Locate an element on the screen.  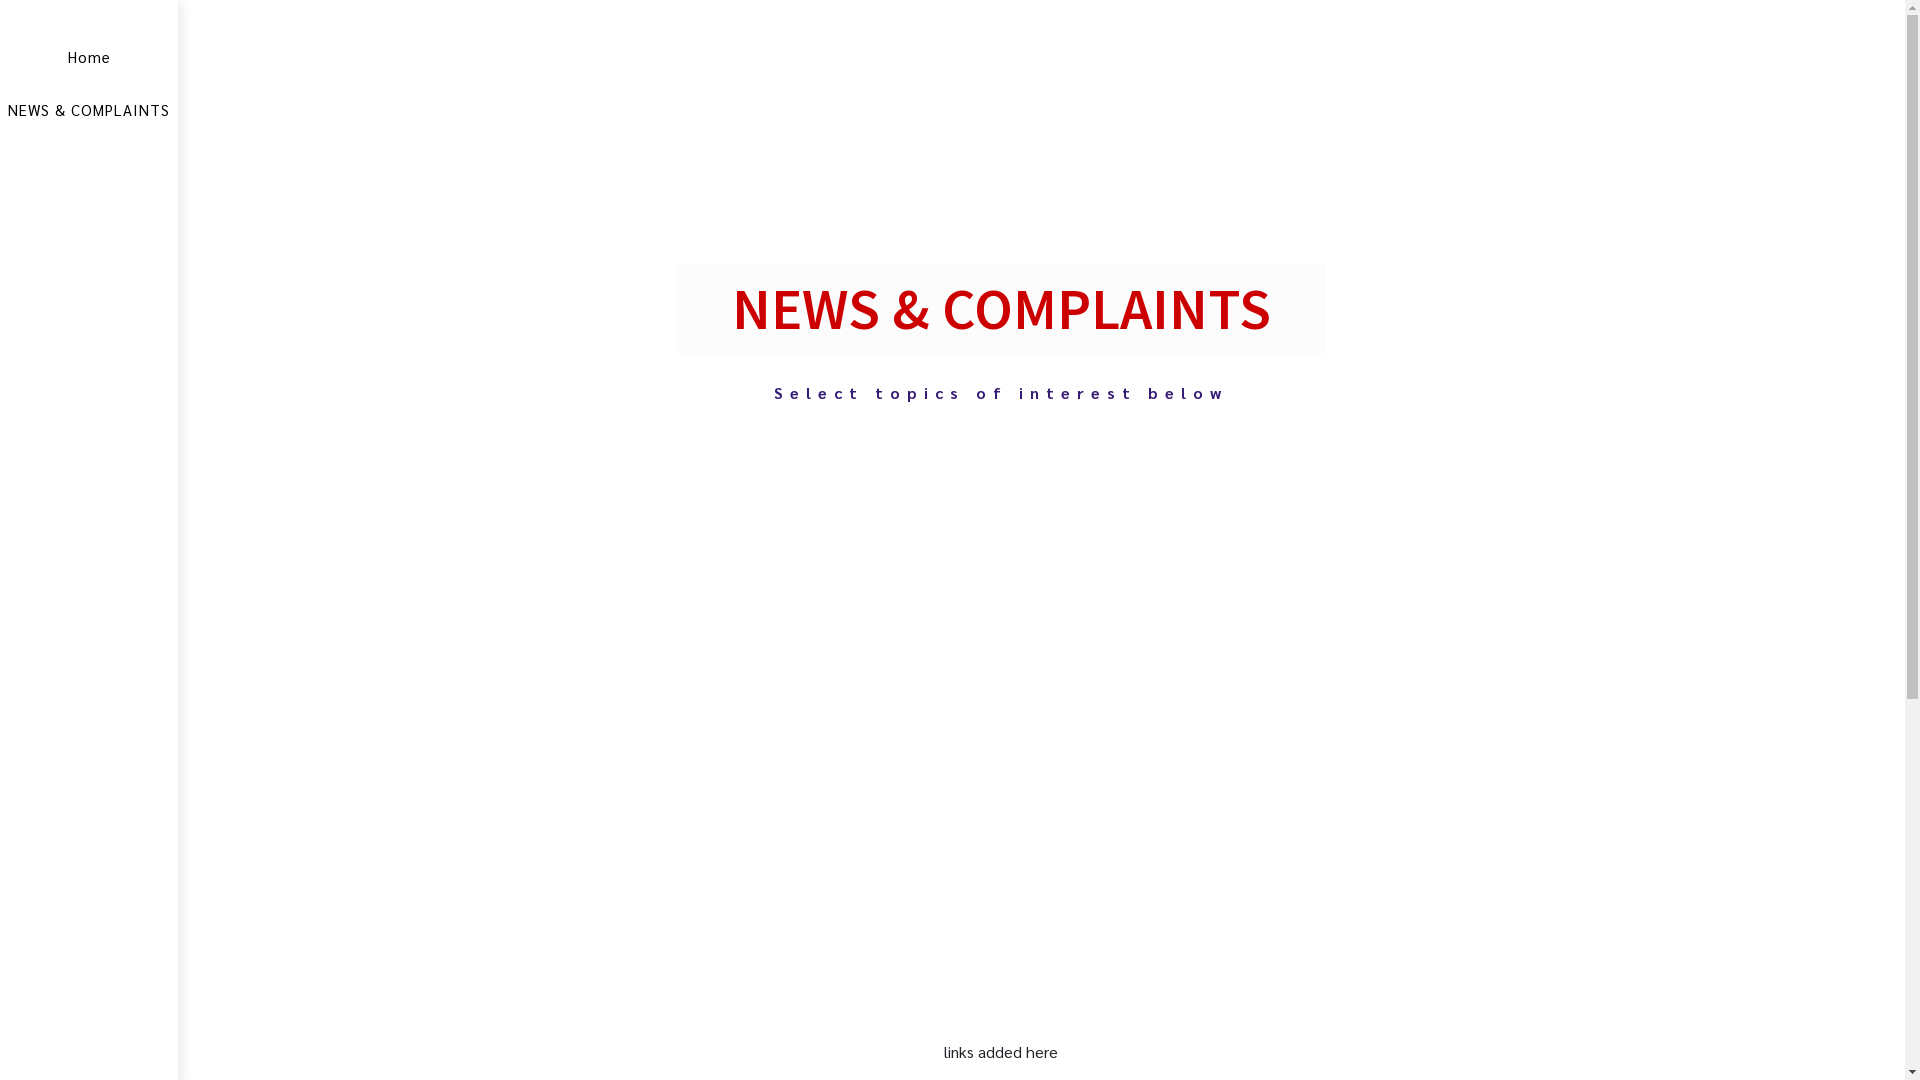
NEWS & COMPLAINTS is located at coordinates (89, 110).